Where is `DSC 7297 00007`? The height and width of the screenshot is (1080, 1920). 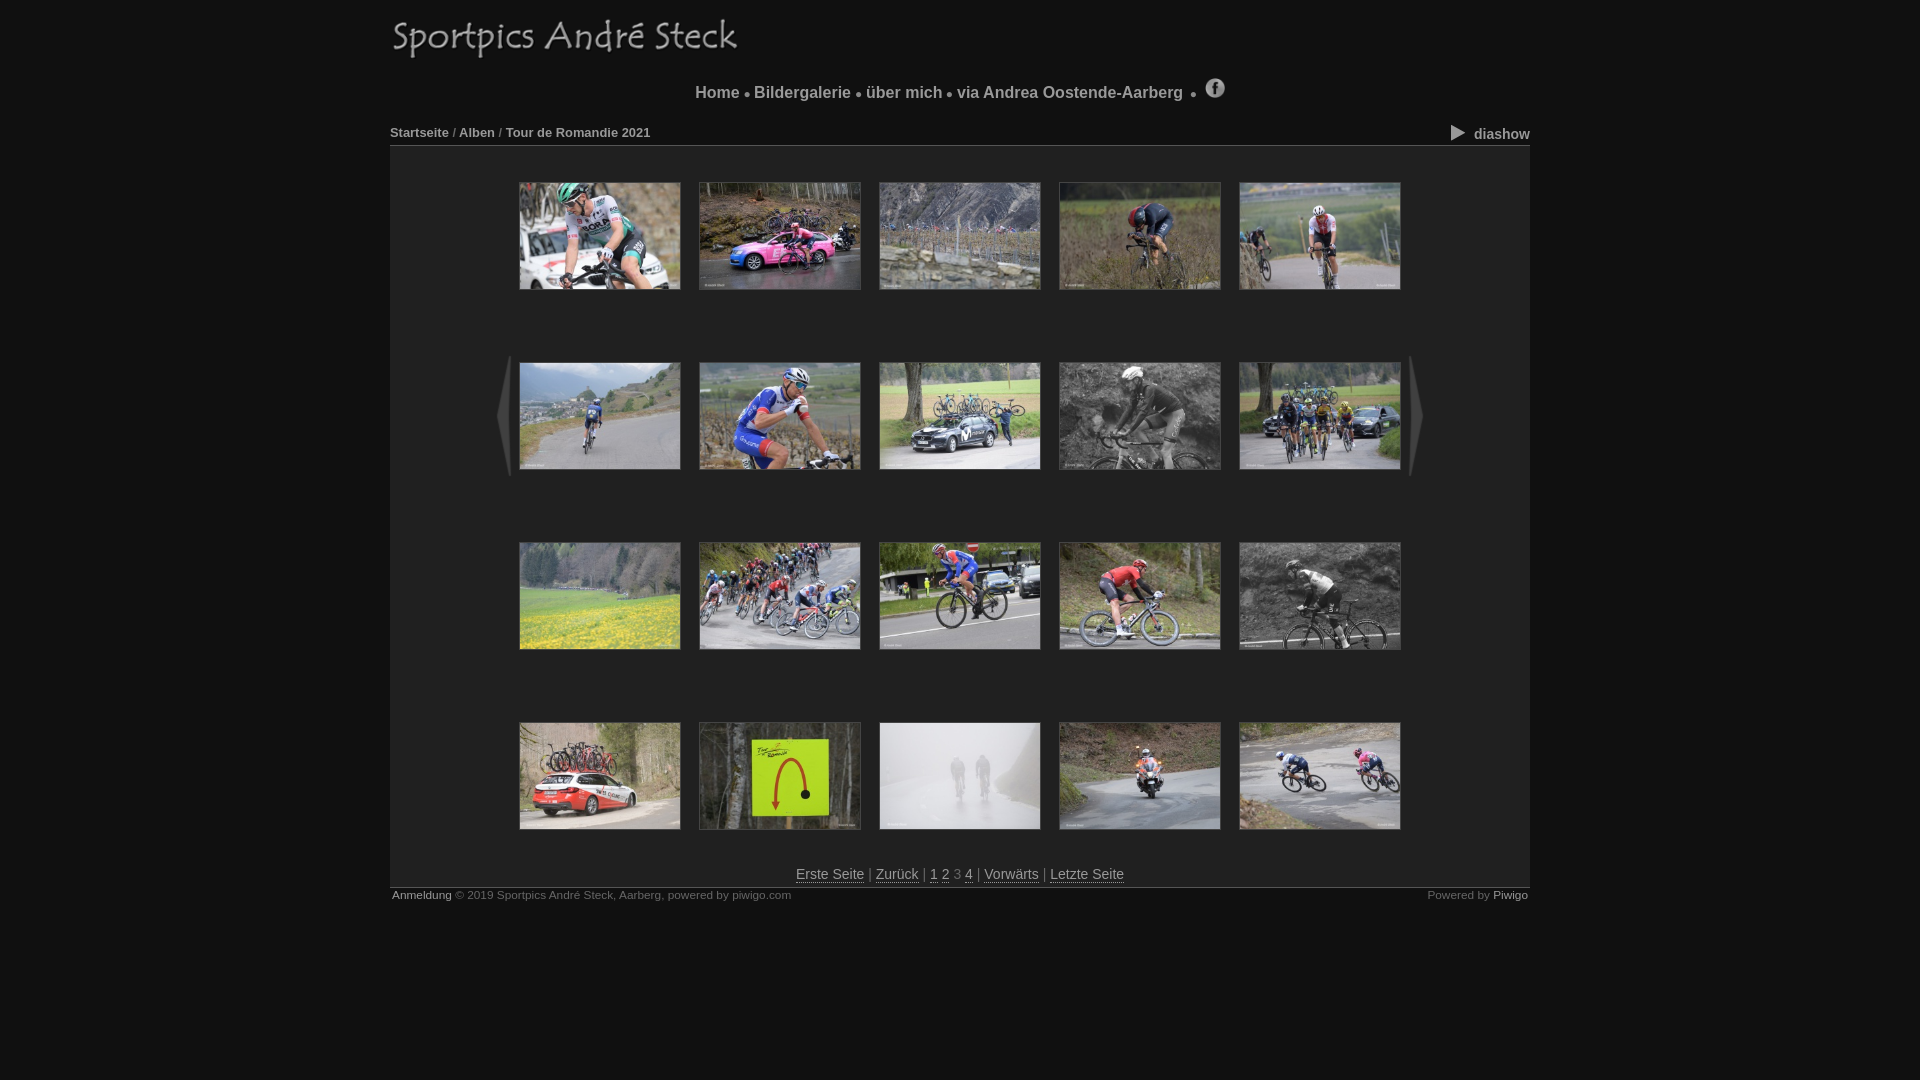
DSC 7297 00007 is located at coordinates (600, 596).